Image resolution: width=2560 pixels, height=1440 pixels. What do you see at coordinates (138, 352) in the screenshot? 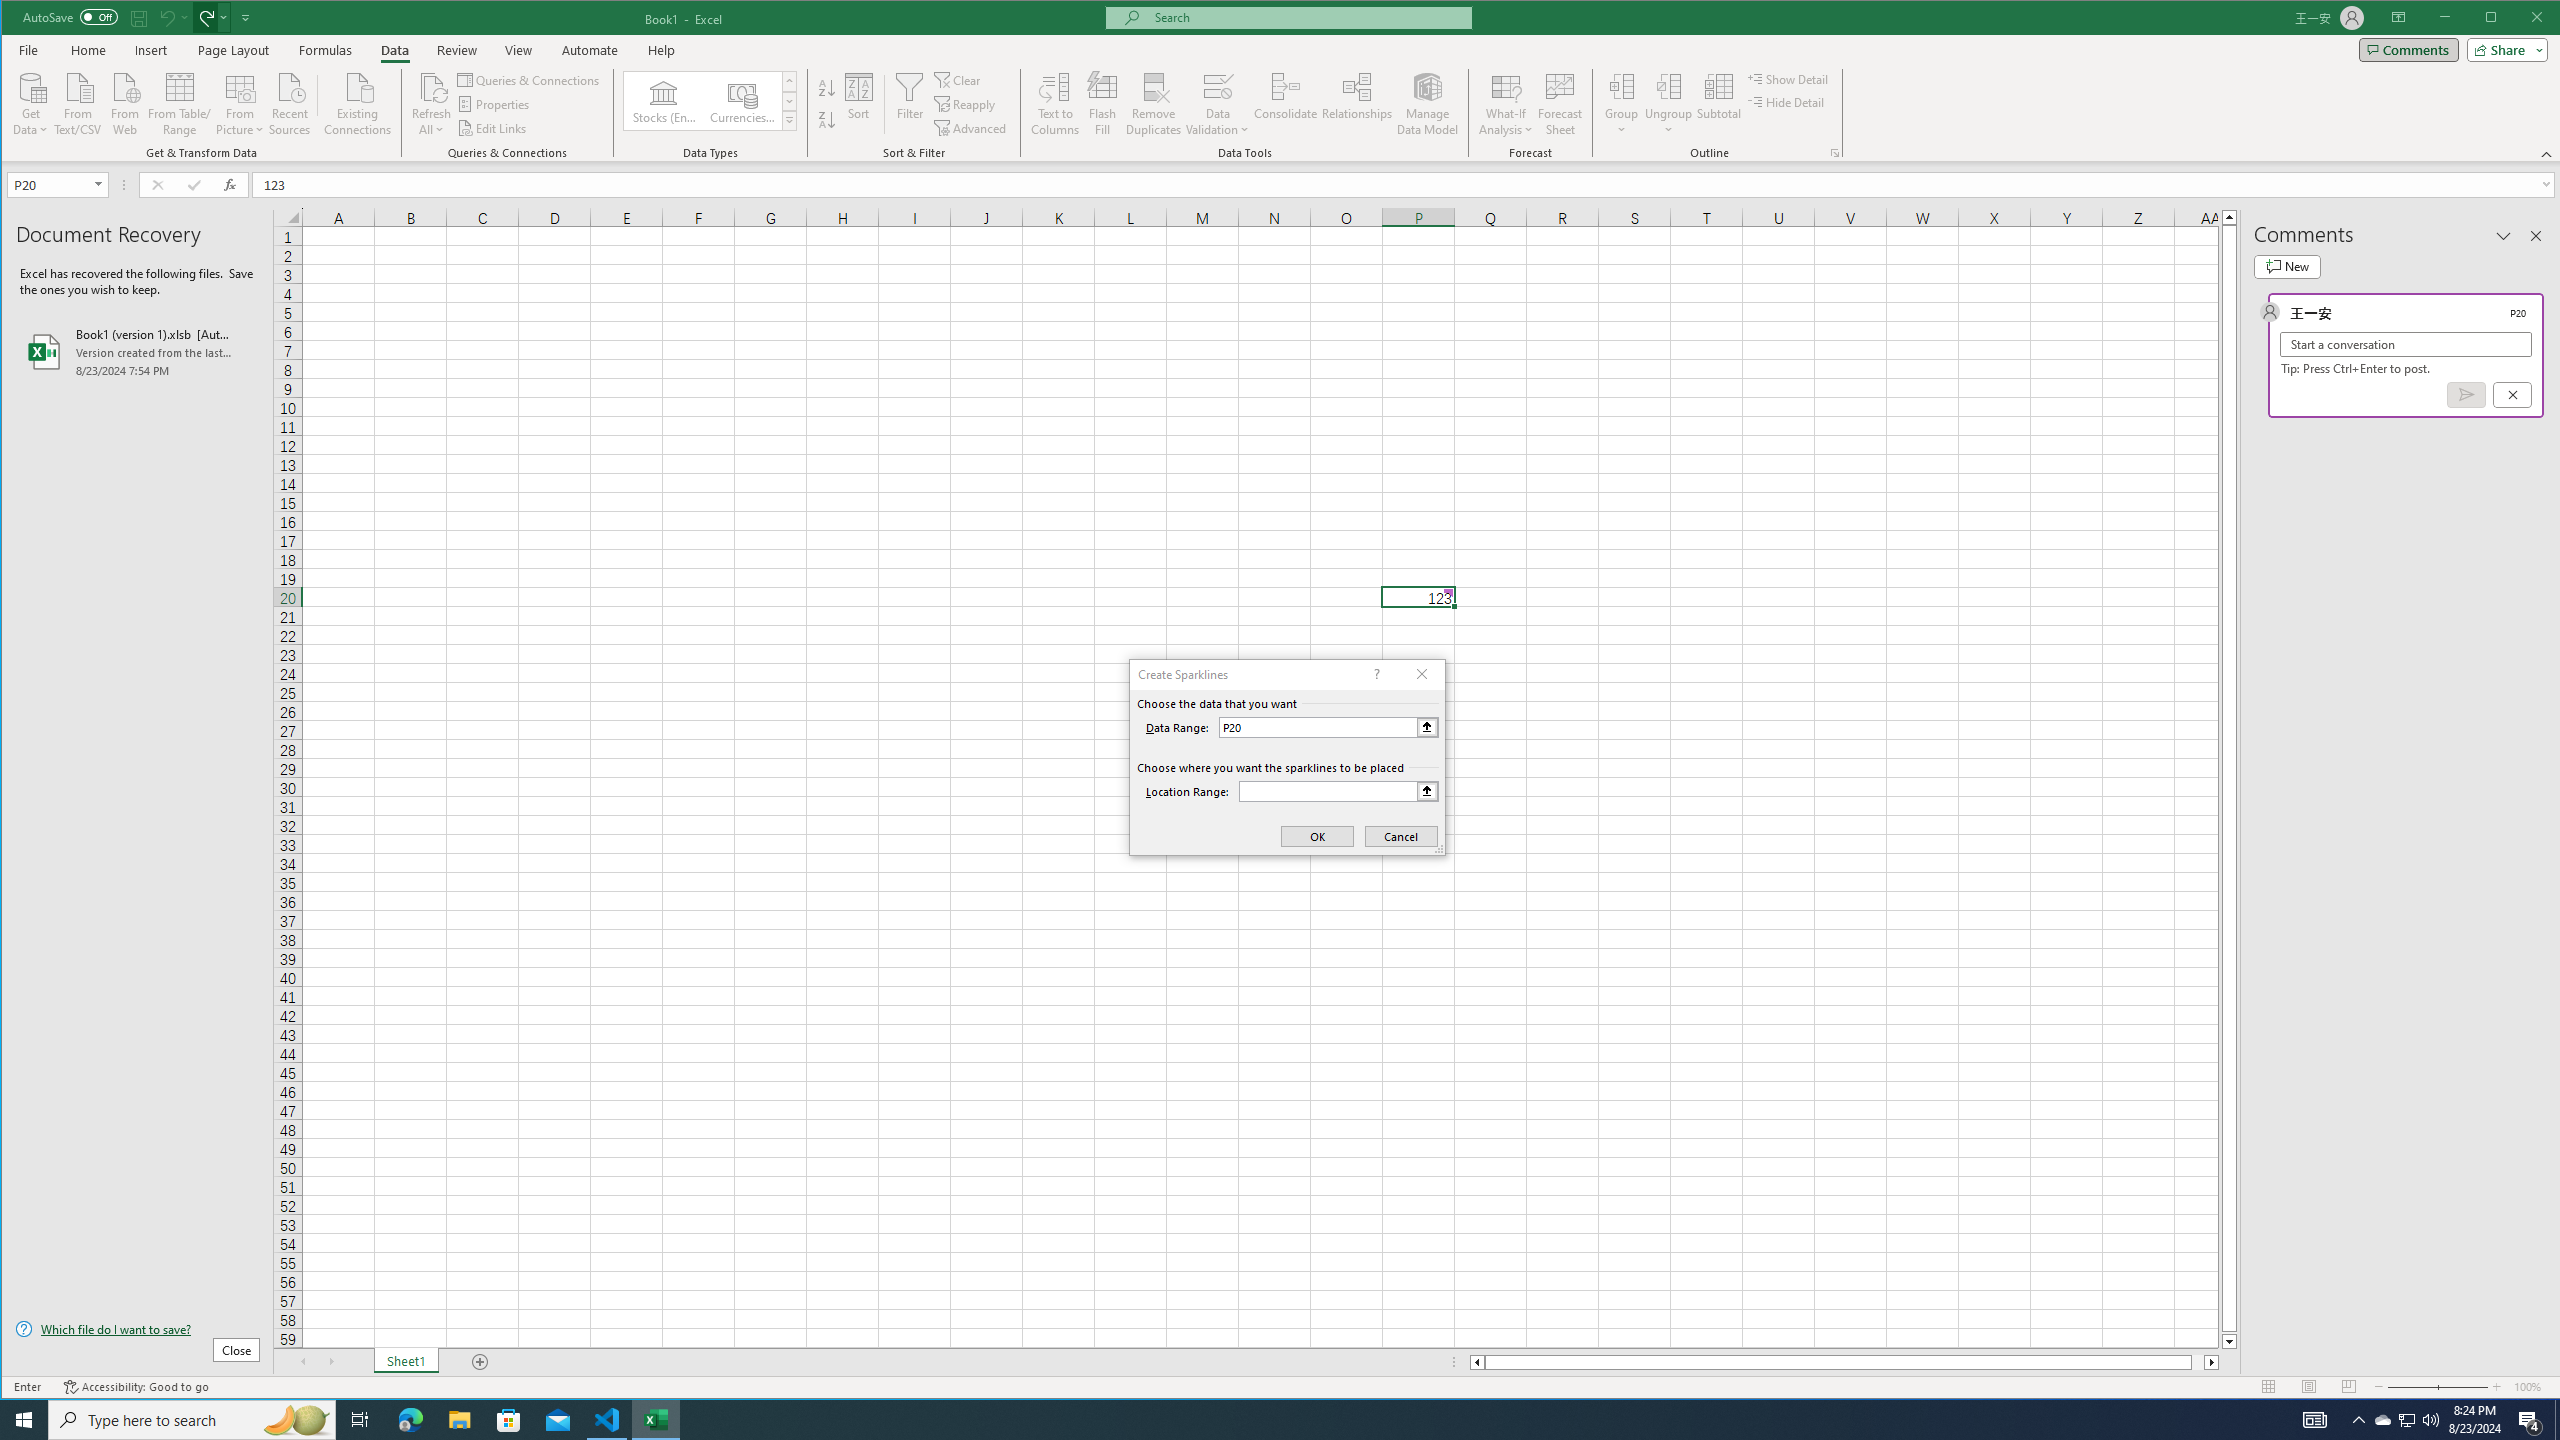
I see `Book1 (version 1).xlsb  [AutoRecovered]` at bounding box center [138, 352].